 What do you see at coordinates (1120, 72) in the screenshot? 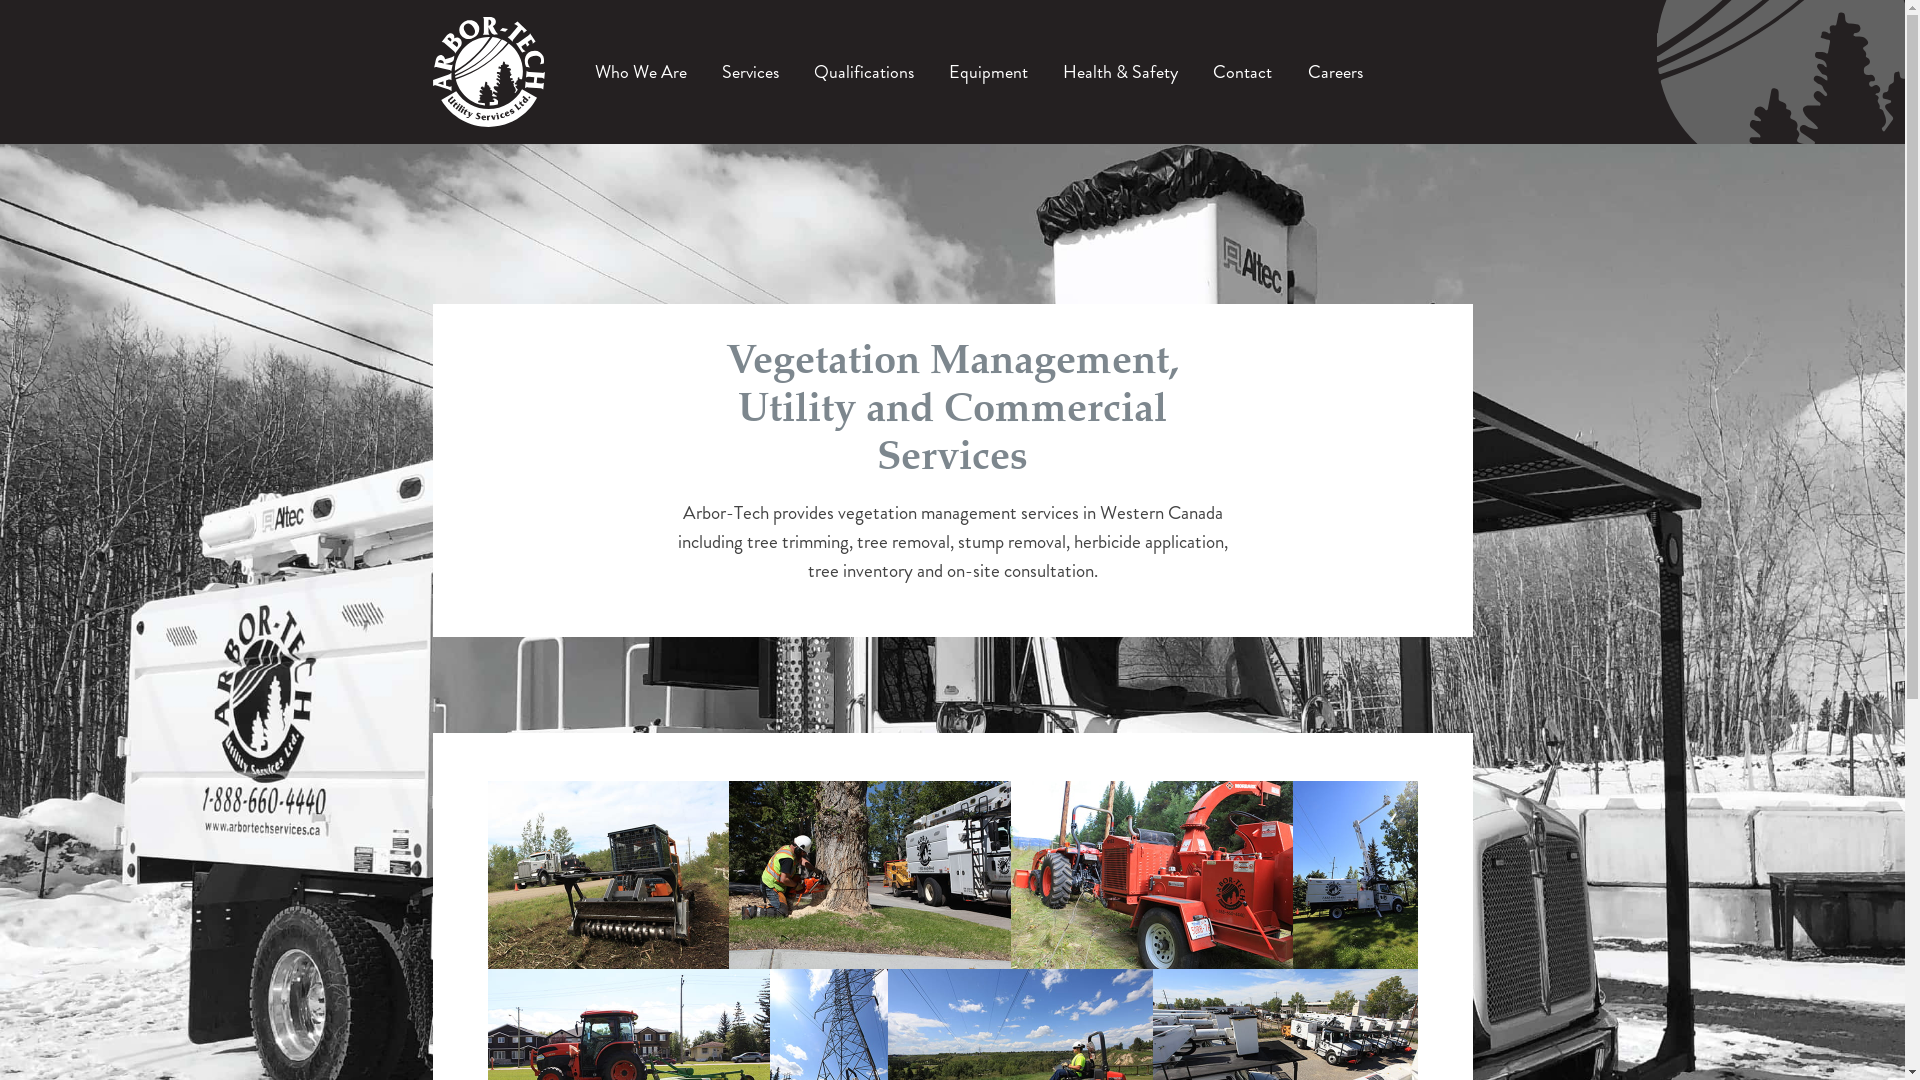
I see `Health & Safety` at bounding box center [1120, 72].